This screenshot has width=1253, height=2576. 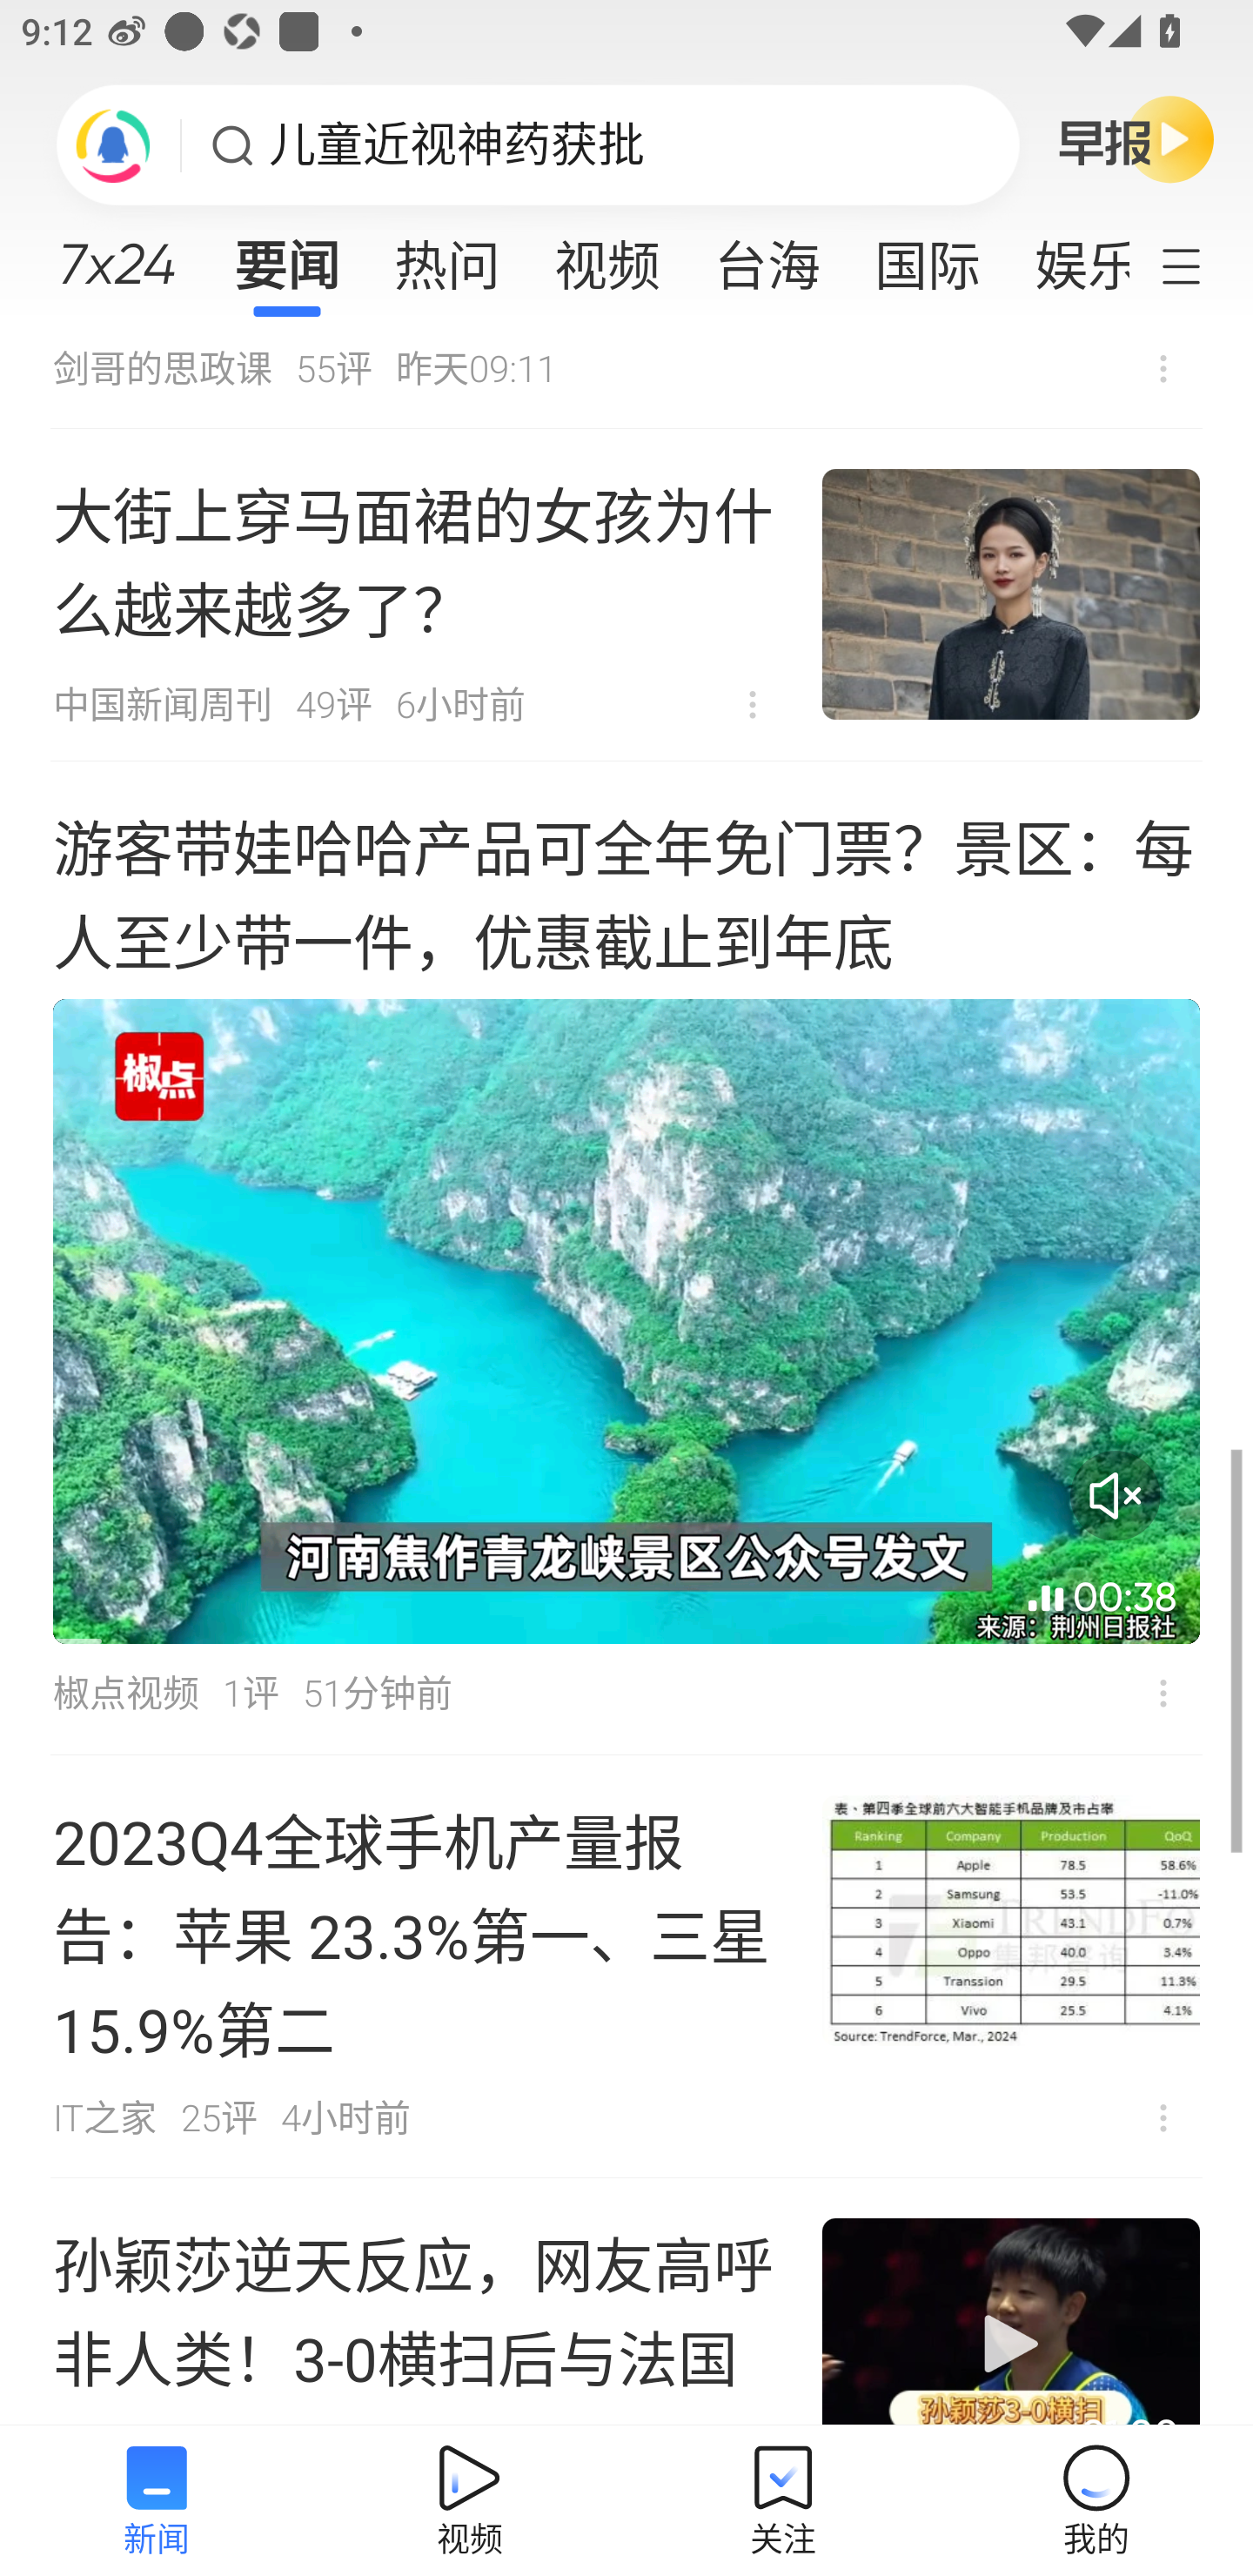 What do you see at coordinates (607, 256) in the screenshot?
I see `视频` at bounding box center [607, 256].